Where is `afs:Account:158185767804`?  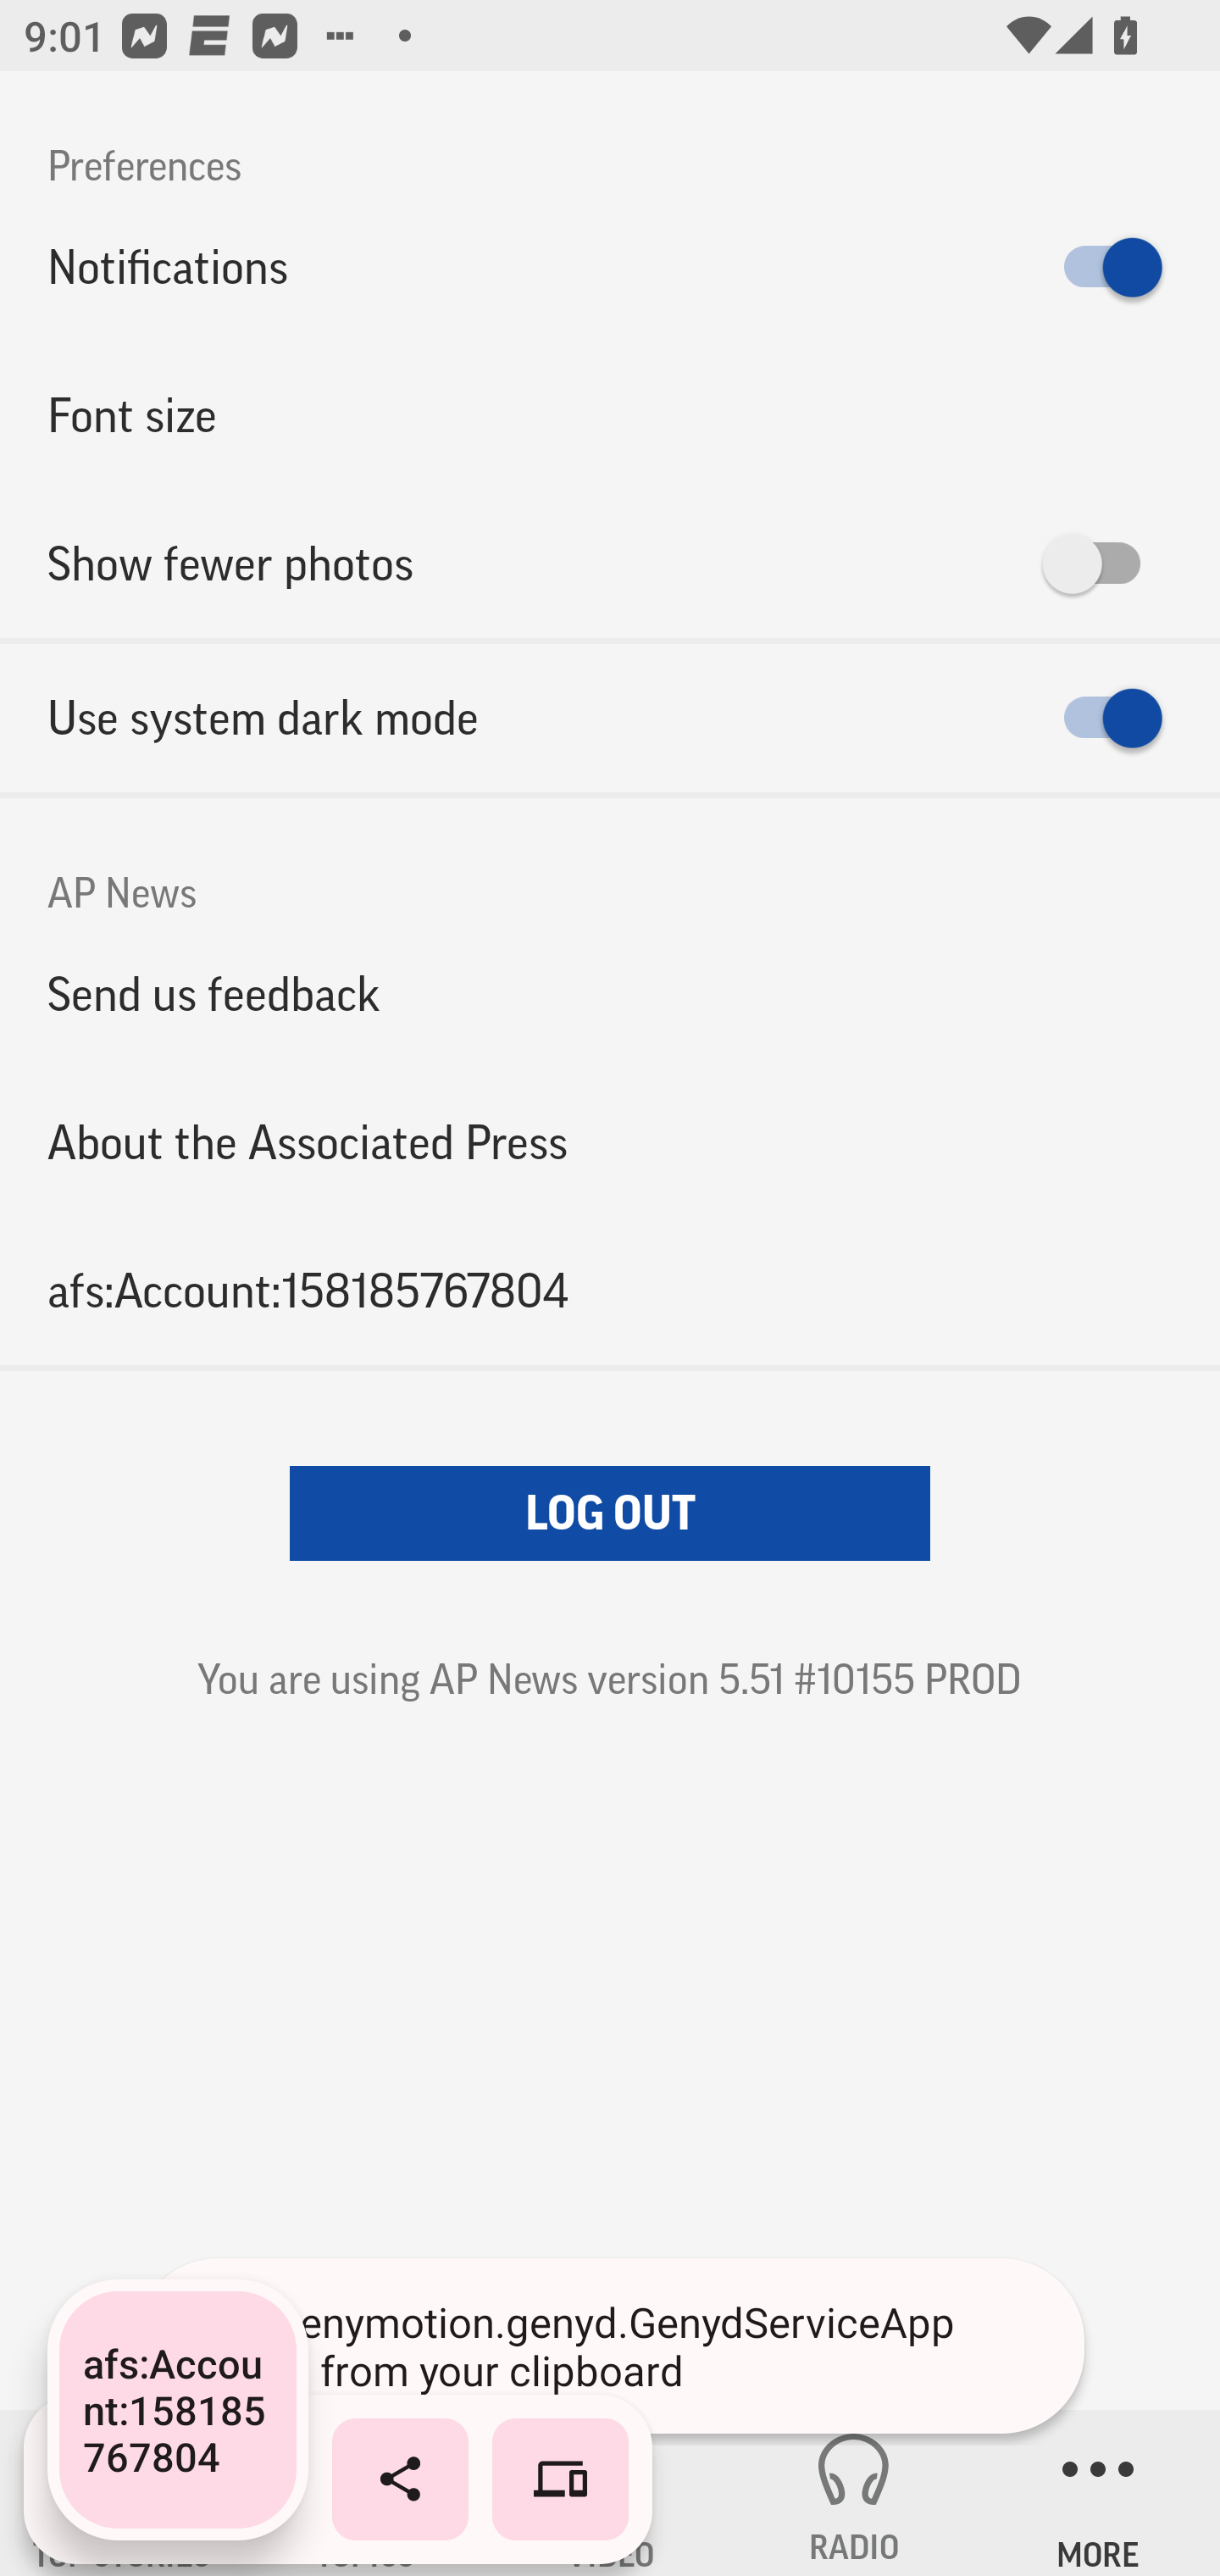
afs:Account:158185767804 is located at coordinates (610, 1290).